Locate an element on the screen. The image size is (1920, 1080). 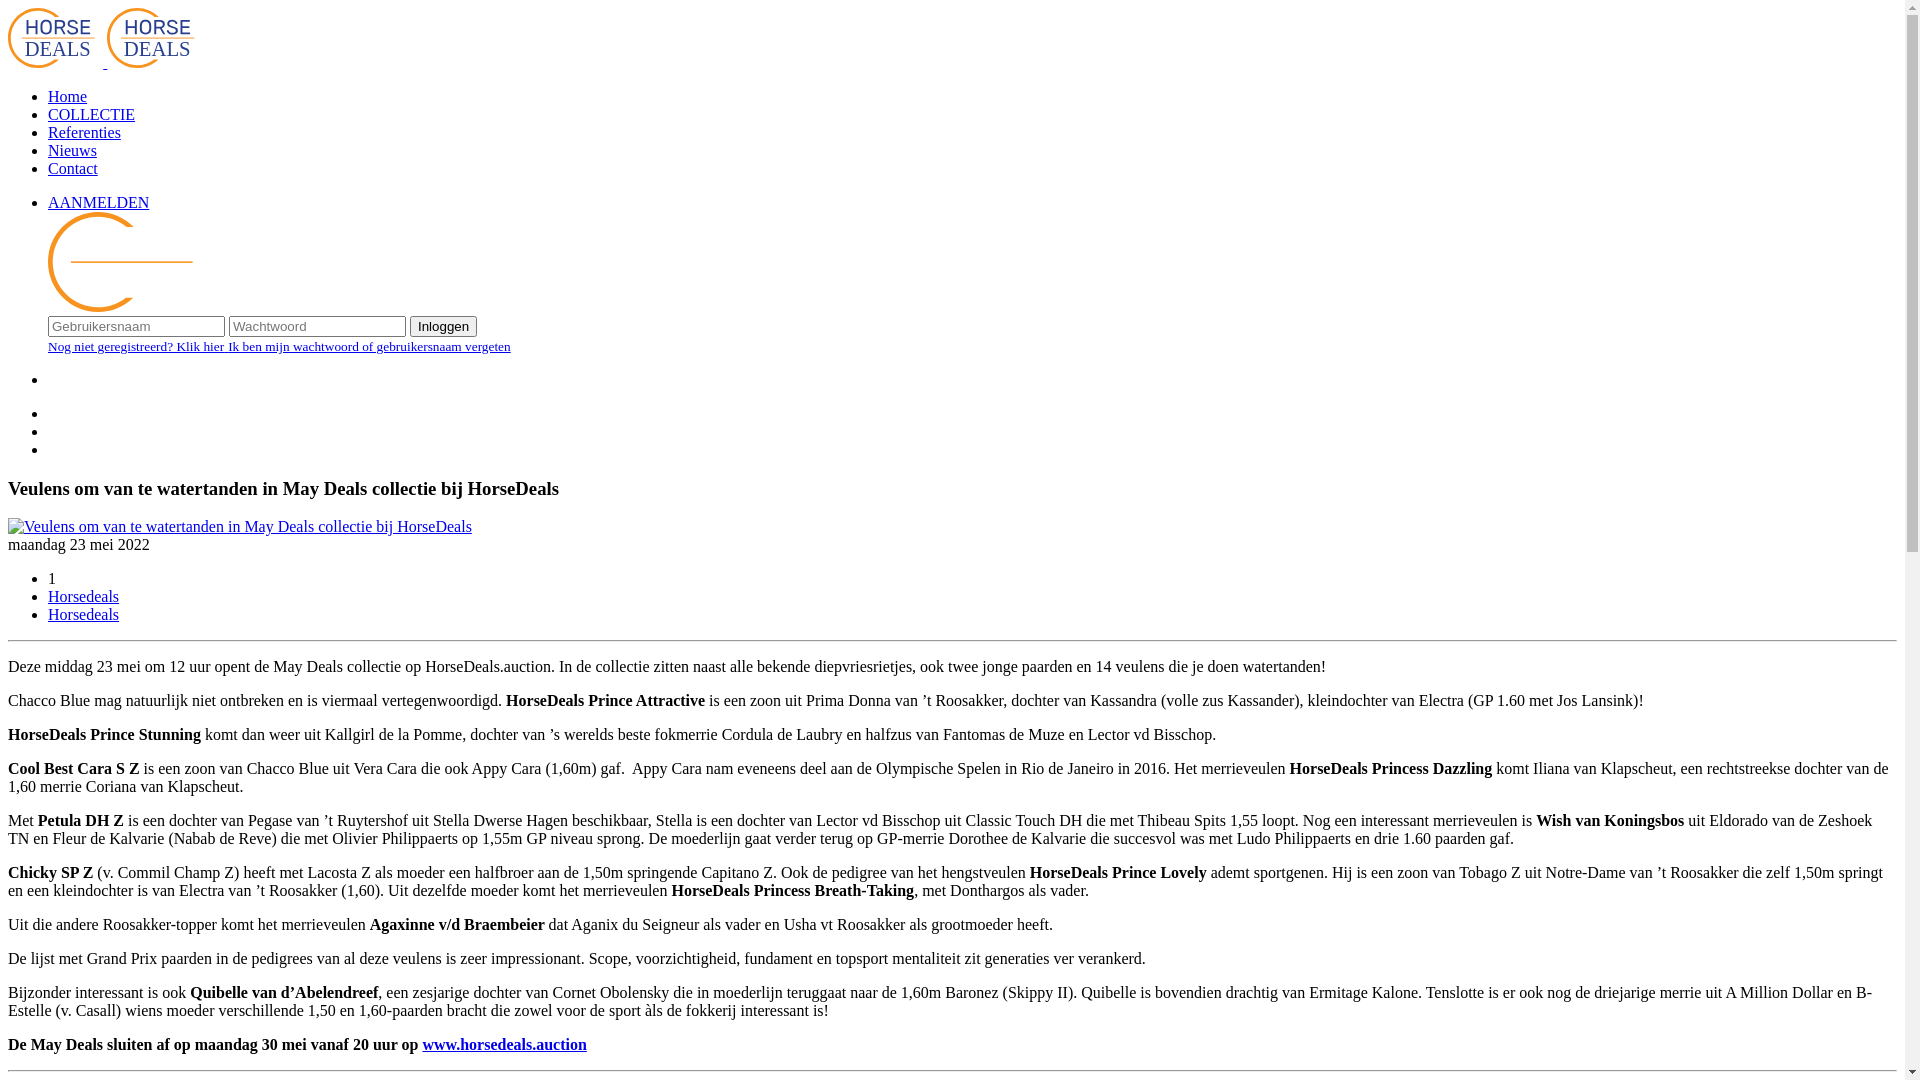
Contact is located at coordinates (73, 168).